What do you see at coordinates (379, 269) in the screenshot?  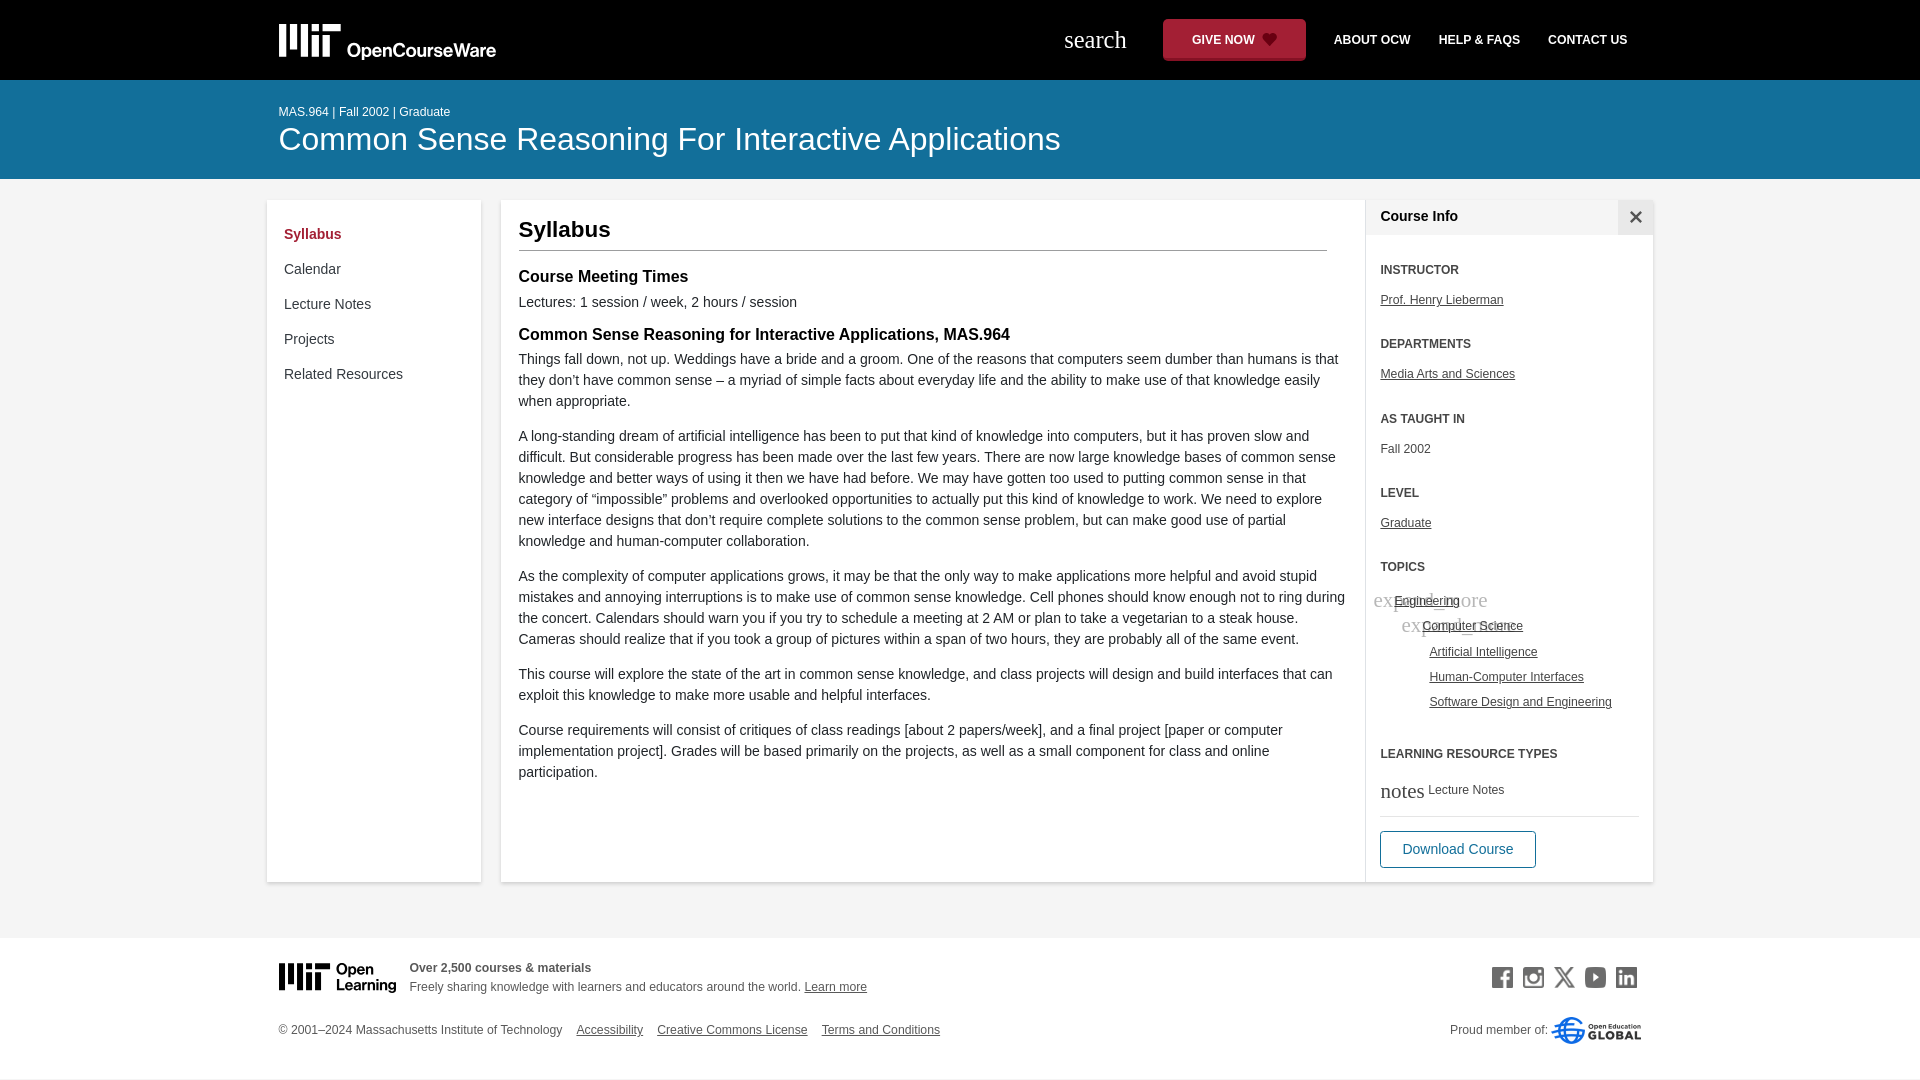 I see `Calendar` at bounding box center [379, 269].